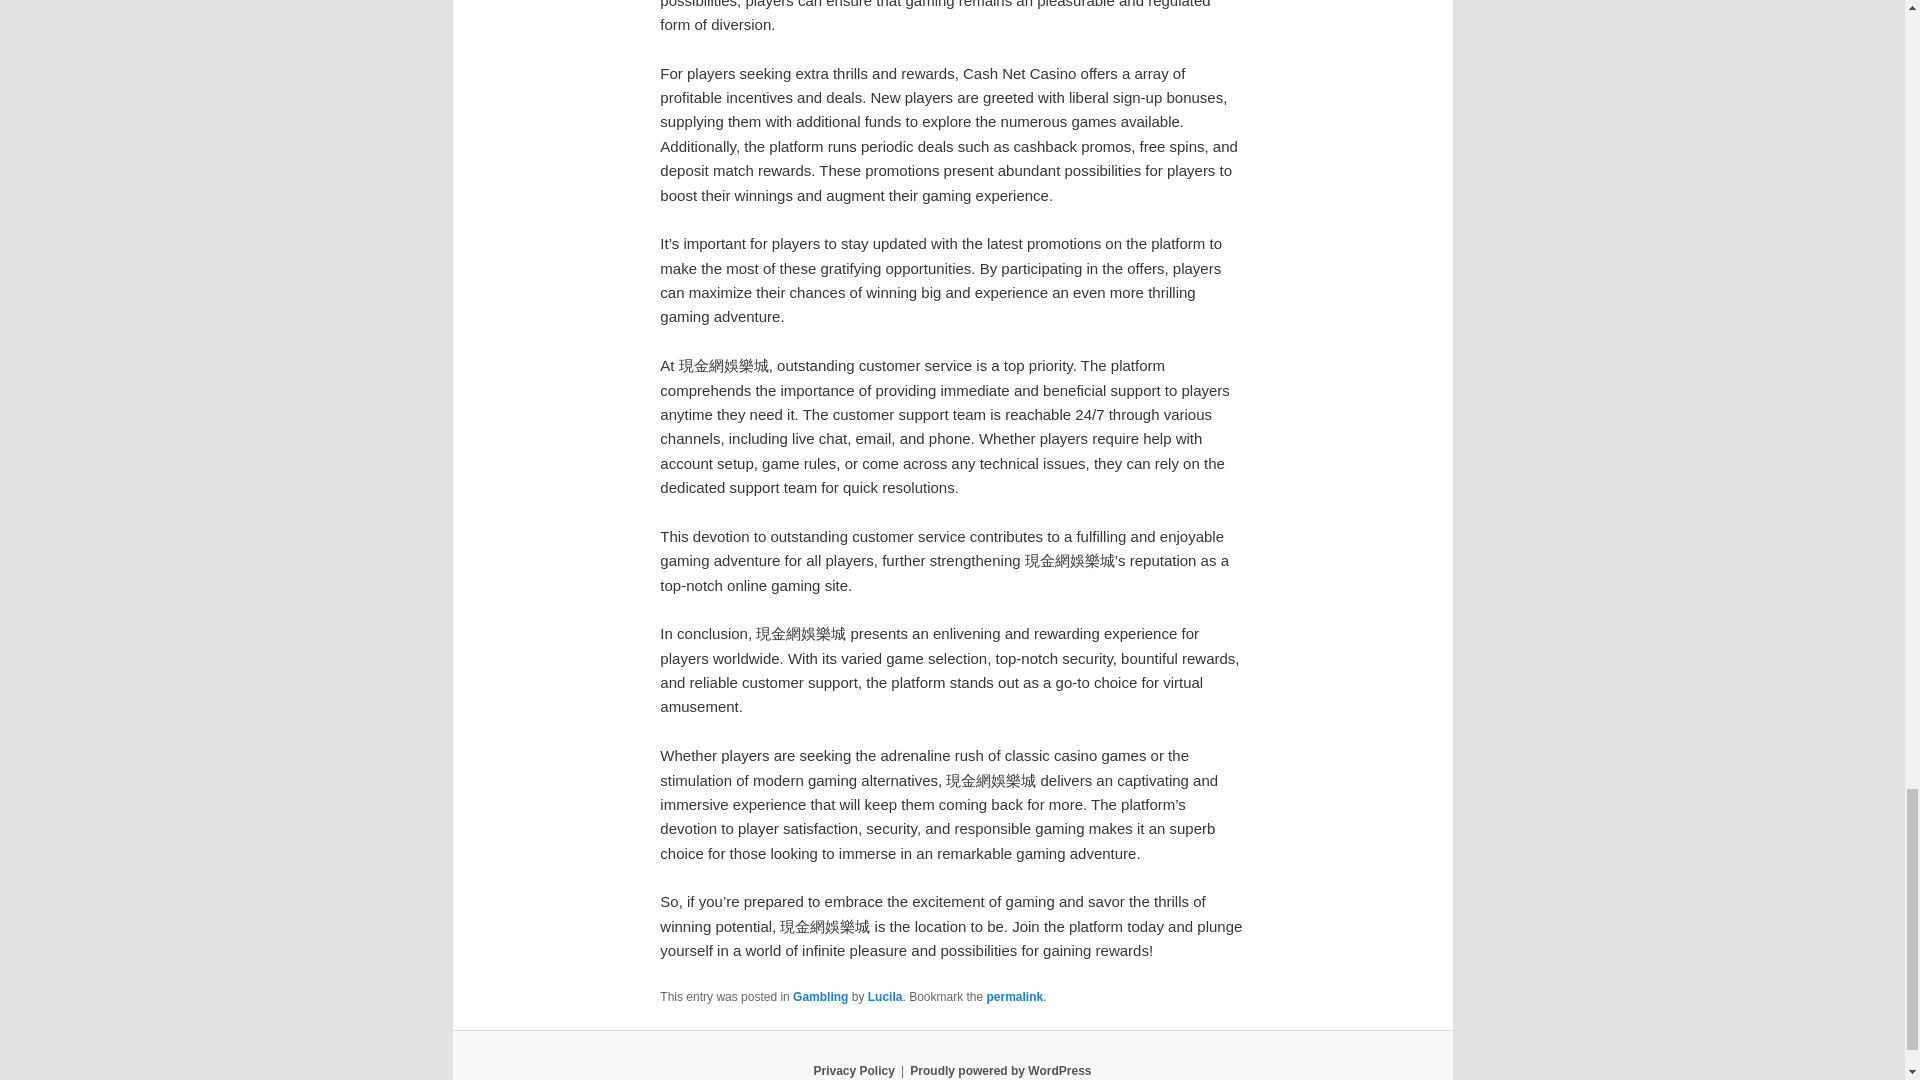 This screenshot has height=1080, width=1920. I want to click on Gambling, so click(820, 997).